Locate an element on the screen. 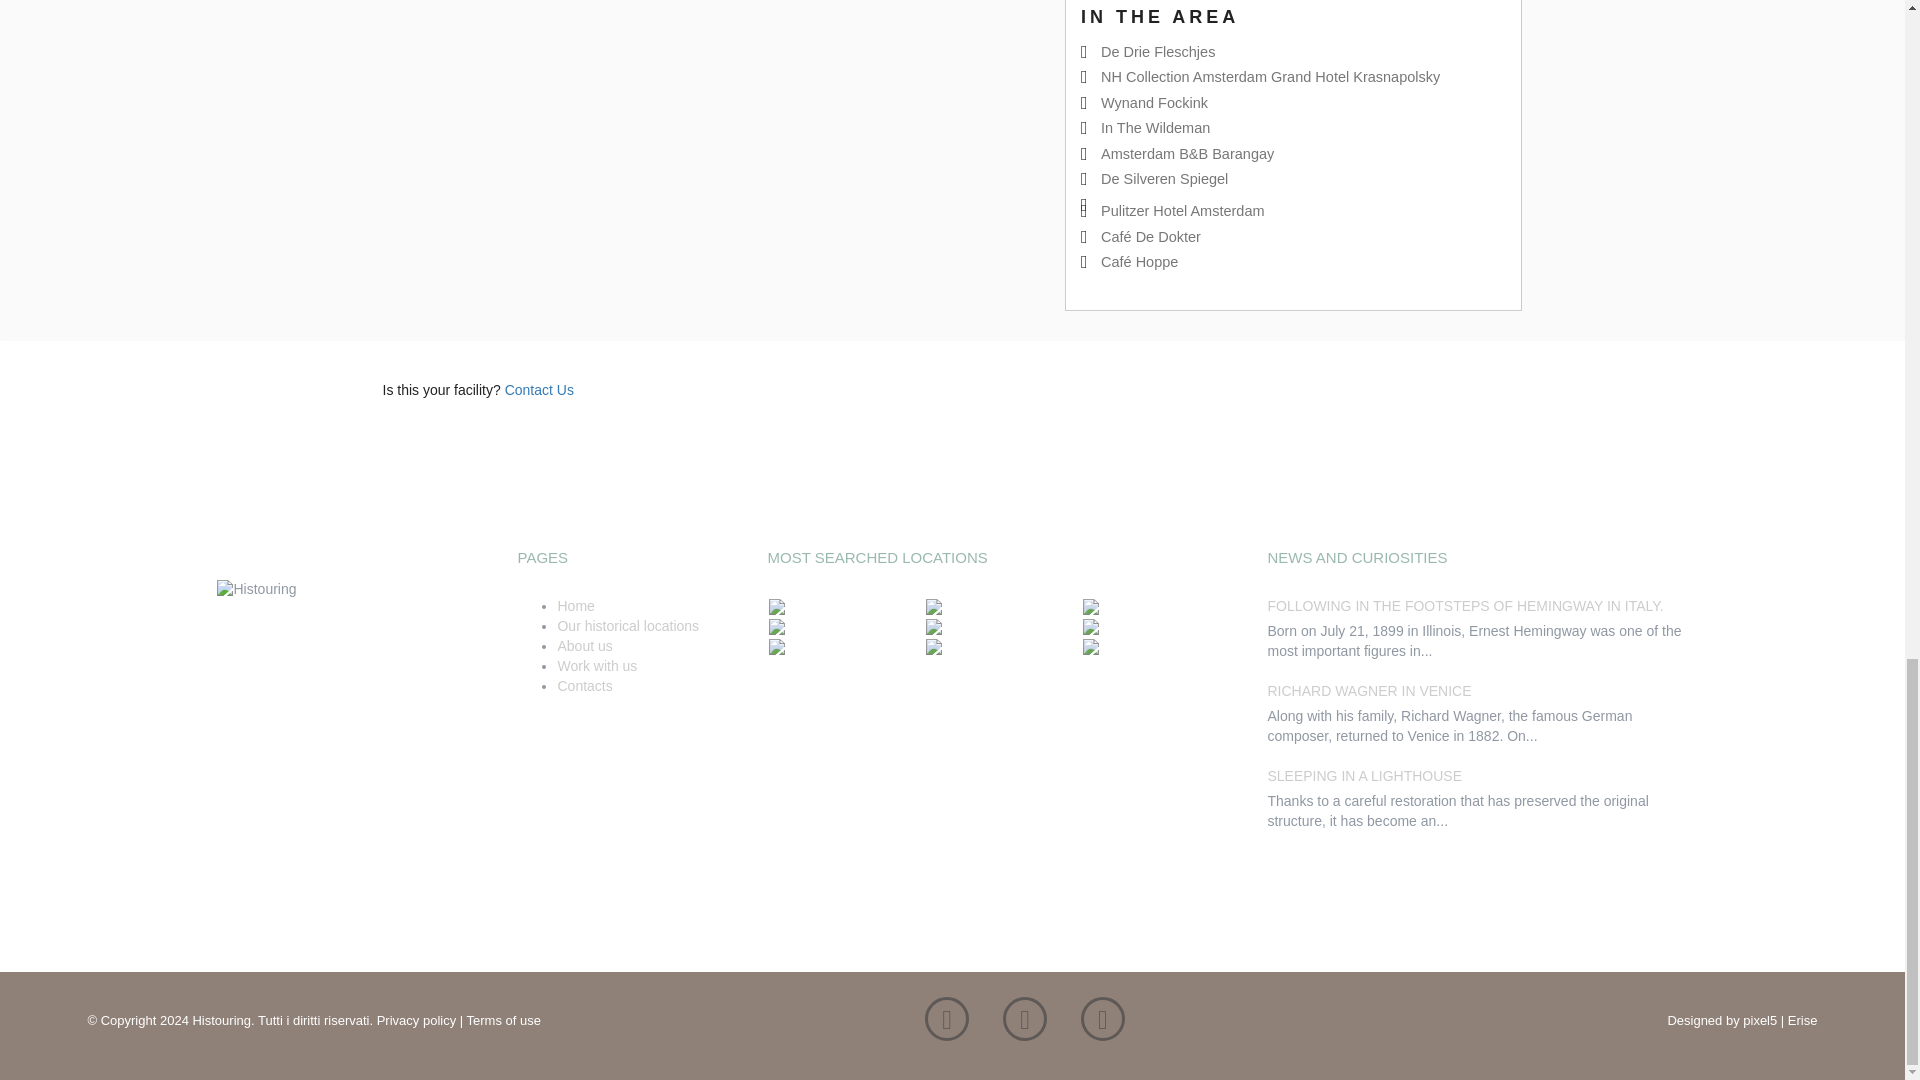  In The Wildeman is located at coordinates (1154, 128).